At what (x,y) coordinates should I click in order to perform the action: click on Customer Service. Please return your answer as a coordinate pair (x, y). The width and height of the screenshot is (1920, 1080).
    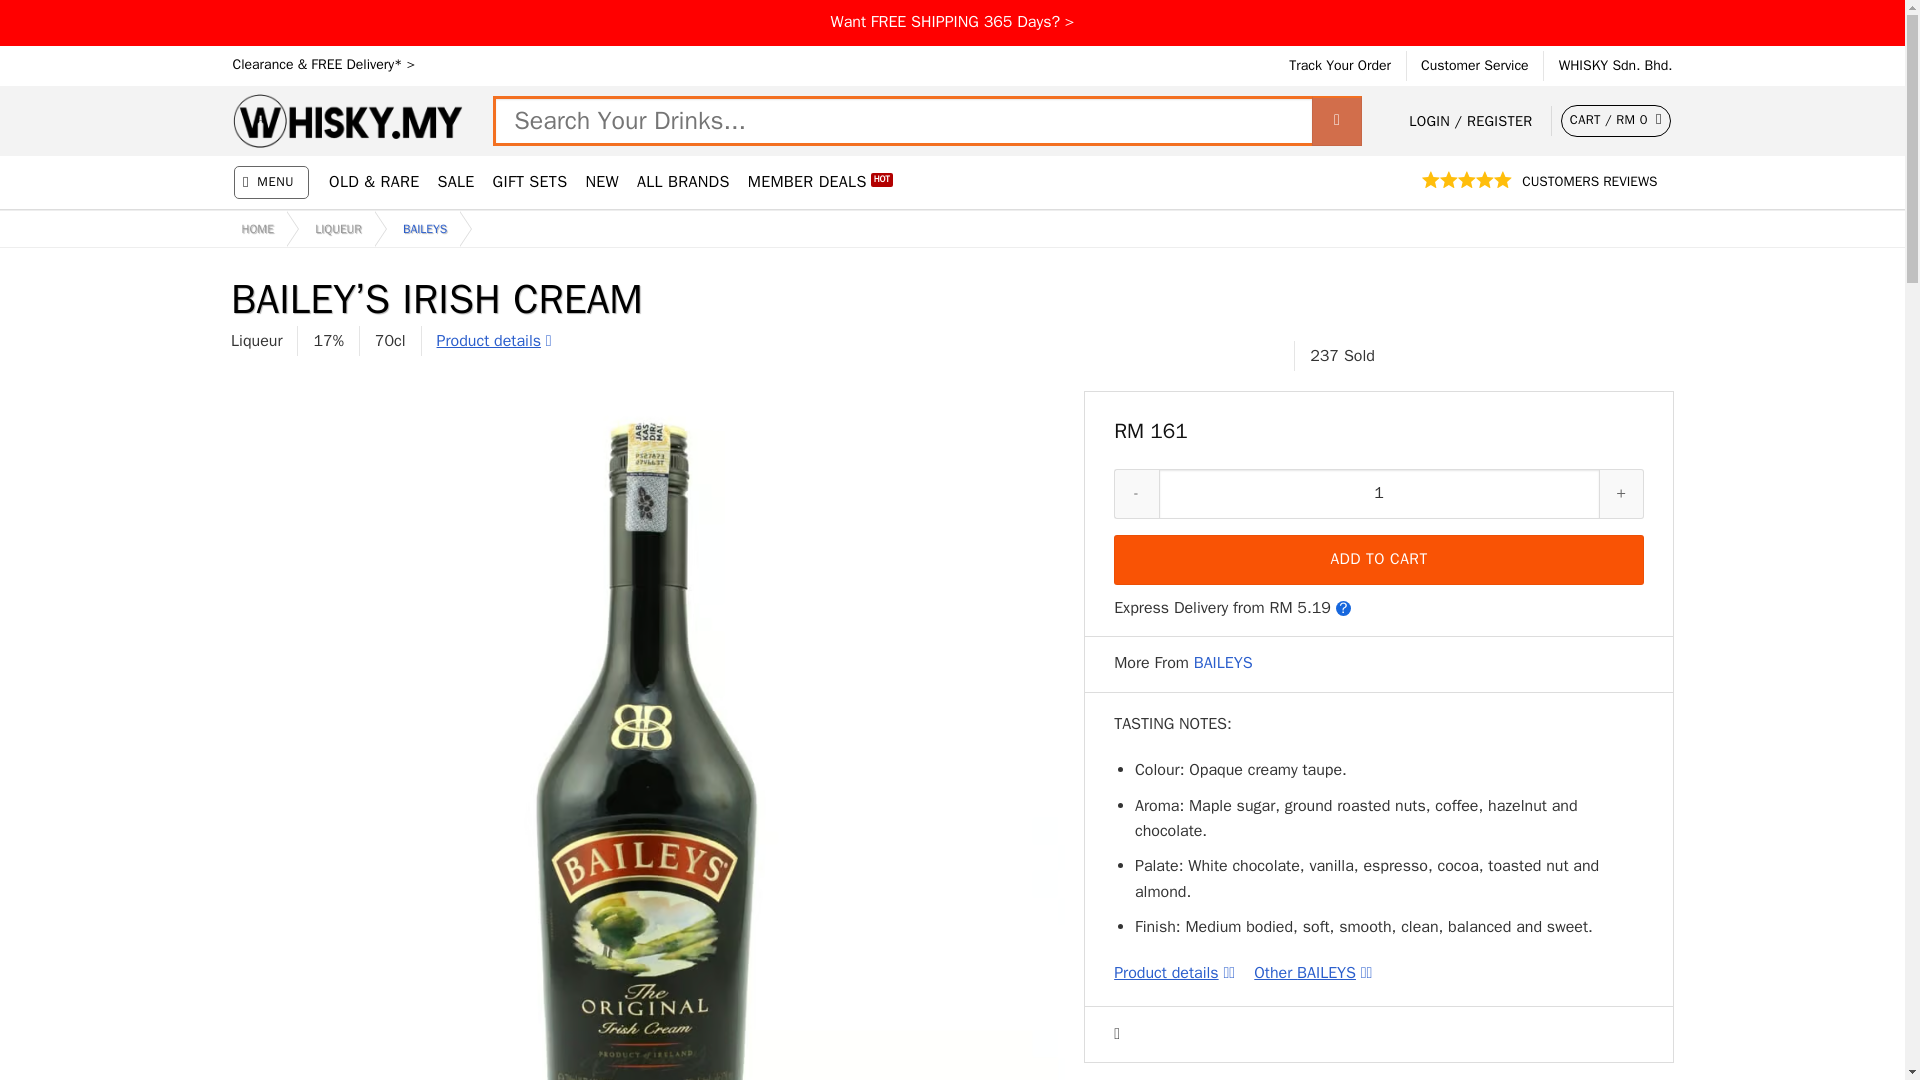
    Looking at the image, I should click on (1474, 66).